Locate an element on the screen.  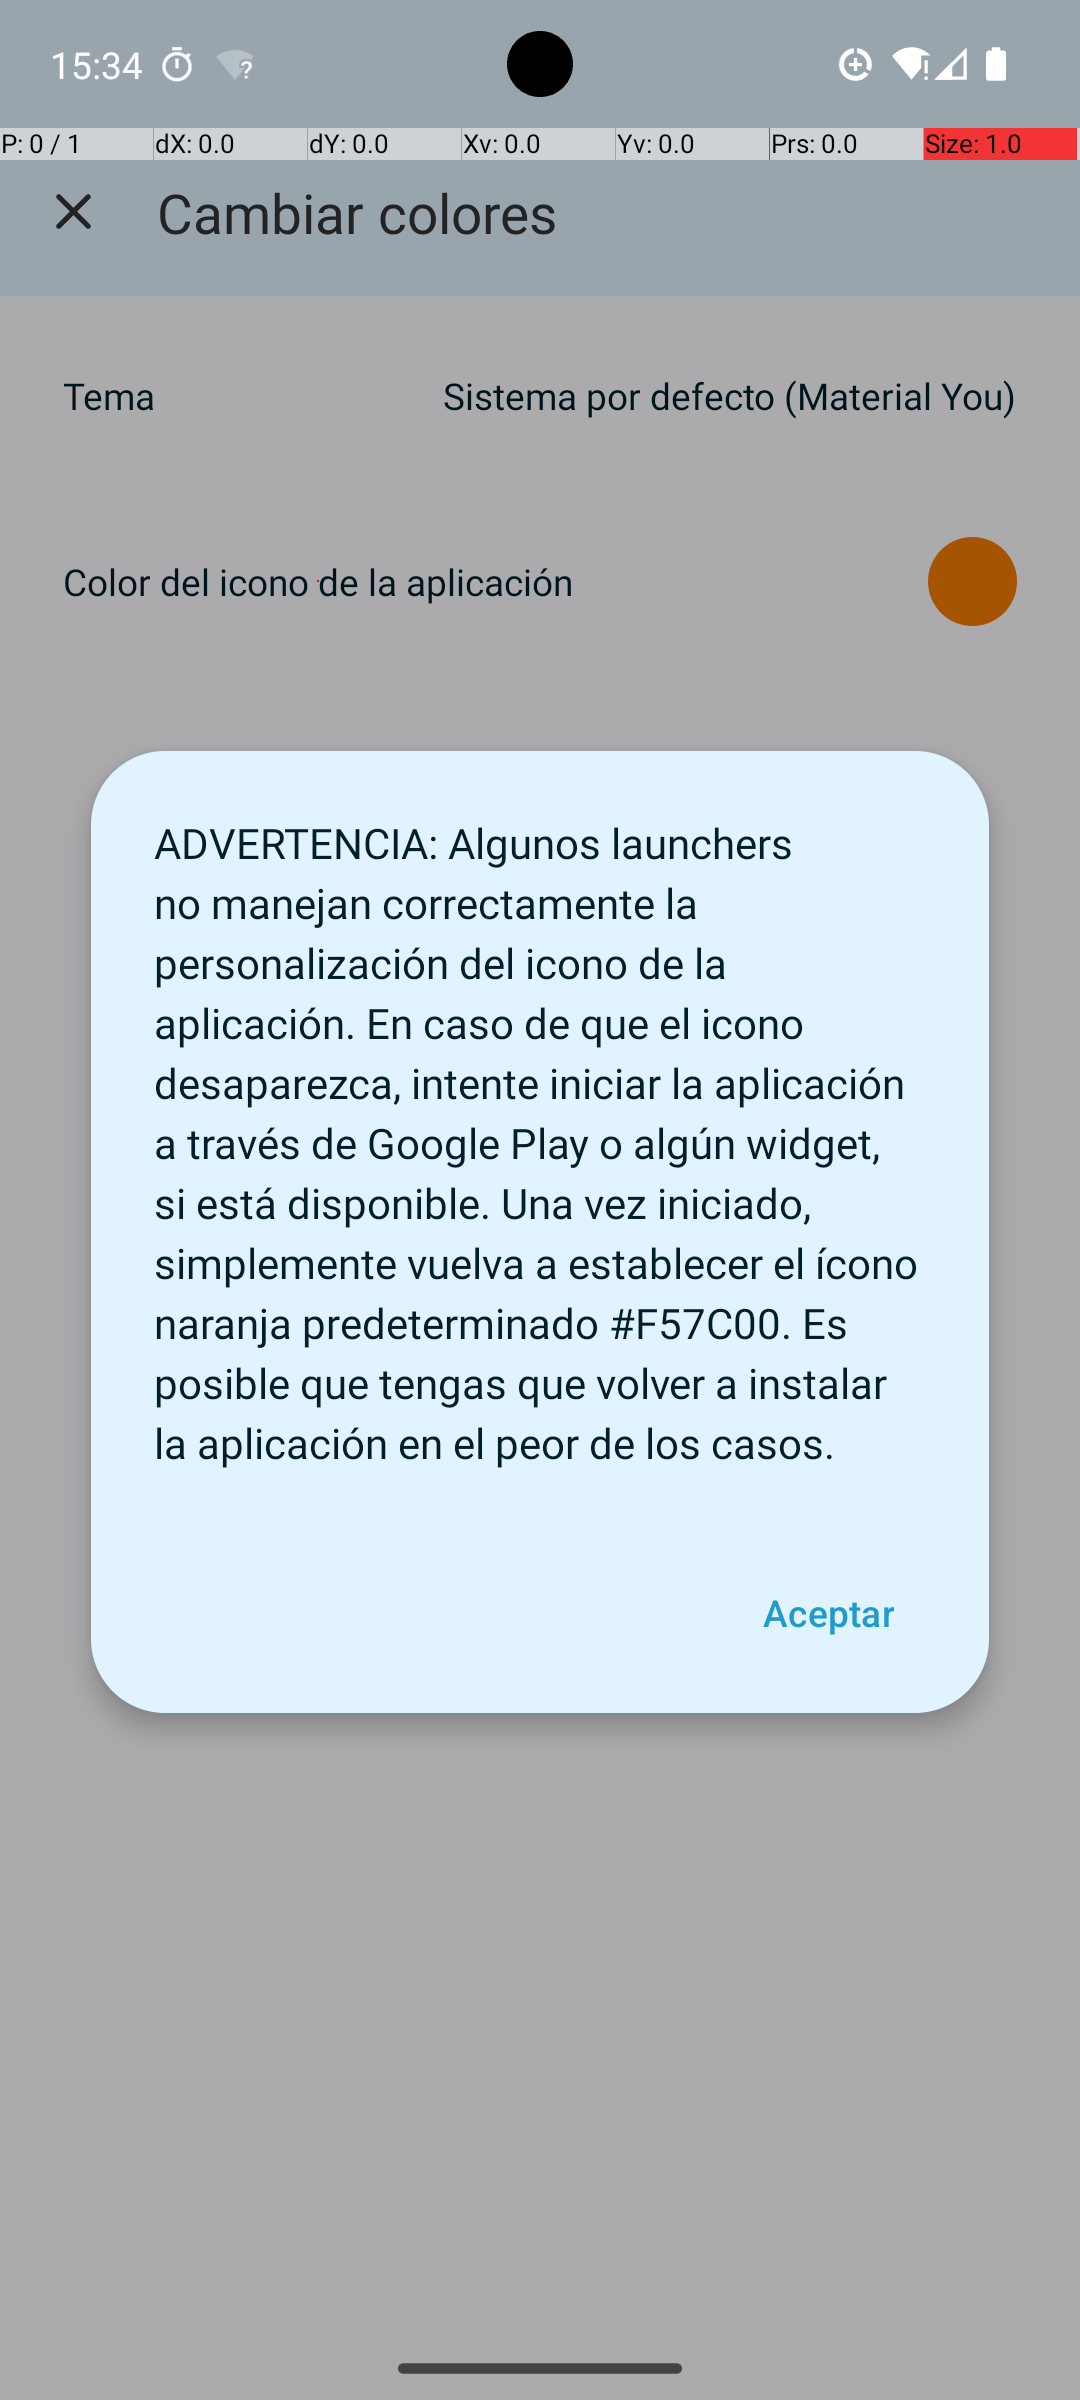
ADVERTENCIA: Algunos launchers no manejan correctamente la personalización del icono de la aplicación. En caso de que el icono desaparezca, intente iniciar la aplicación a través de Google Play o algún widget, si está disponible. Una vez iniciado, simplemente vuelva a establecer el ícono naranja predeterminado #F57C00. Es posible que tengas que volver a instalar la aplicación en el peor de los casos. is located at coordinates (540, 1132).